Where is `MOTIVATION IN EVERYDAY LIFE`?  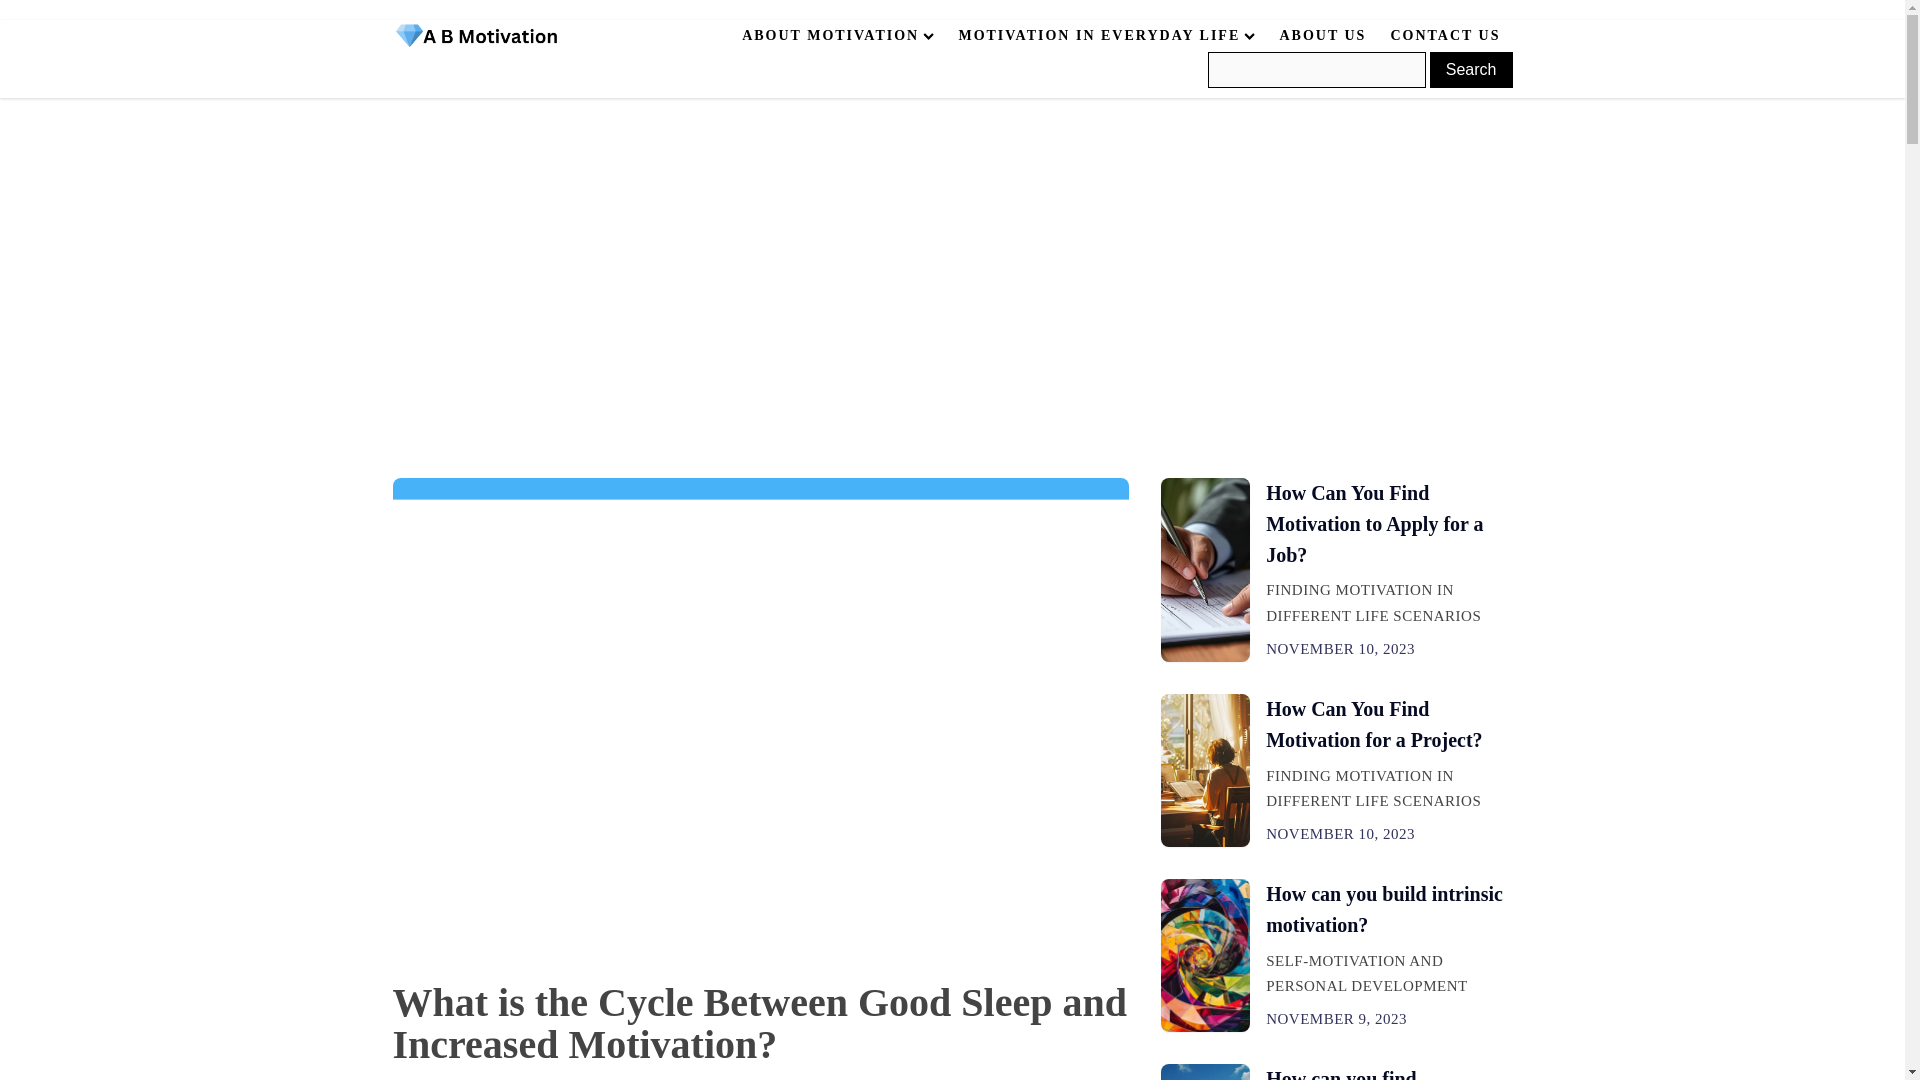 MOTIVATION IN EVERYDAY LIFE is located at coordinates (1106, 36).